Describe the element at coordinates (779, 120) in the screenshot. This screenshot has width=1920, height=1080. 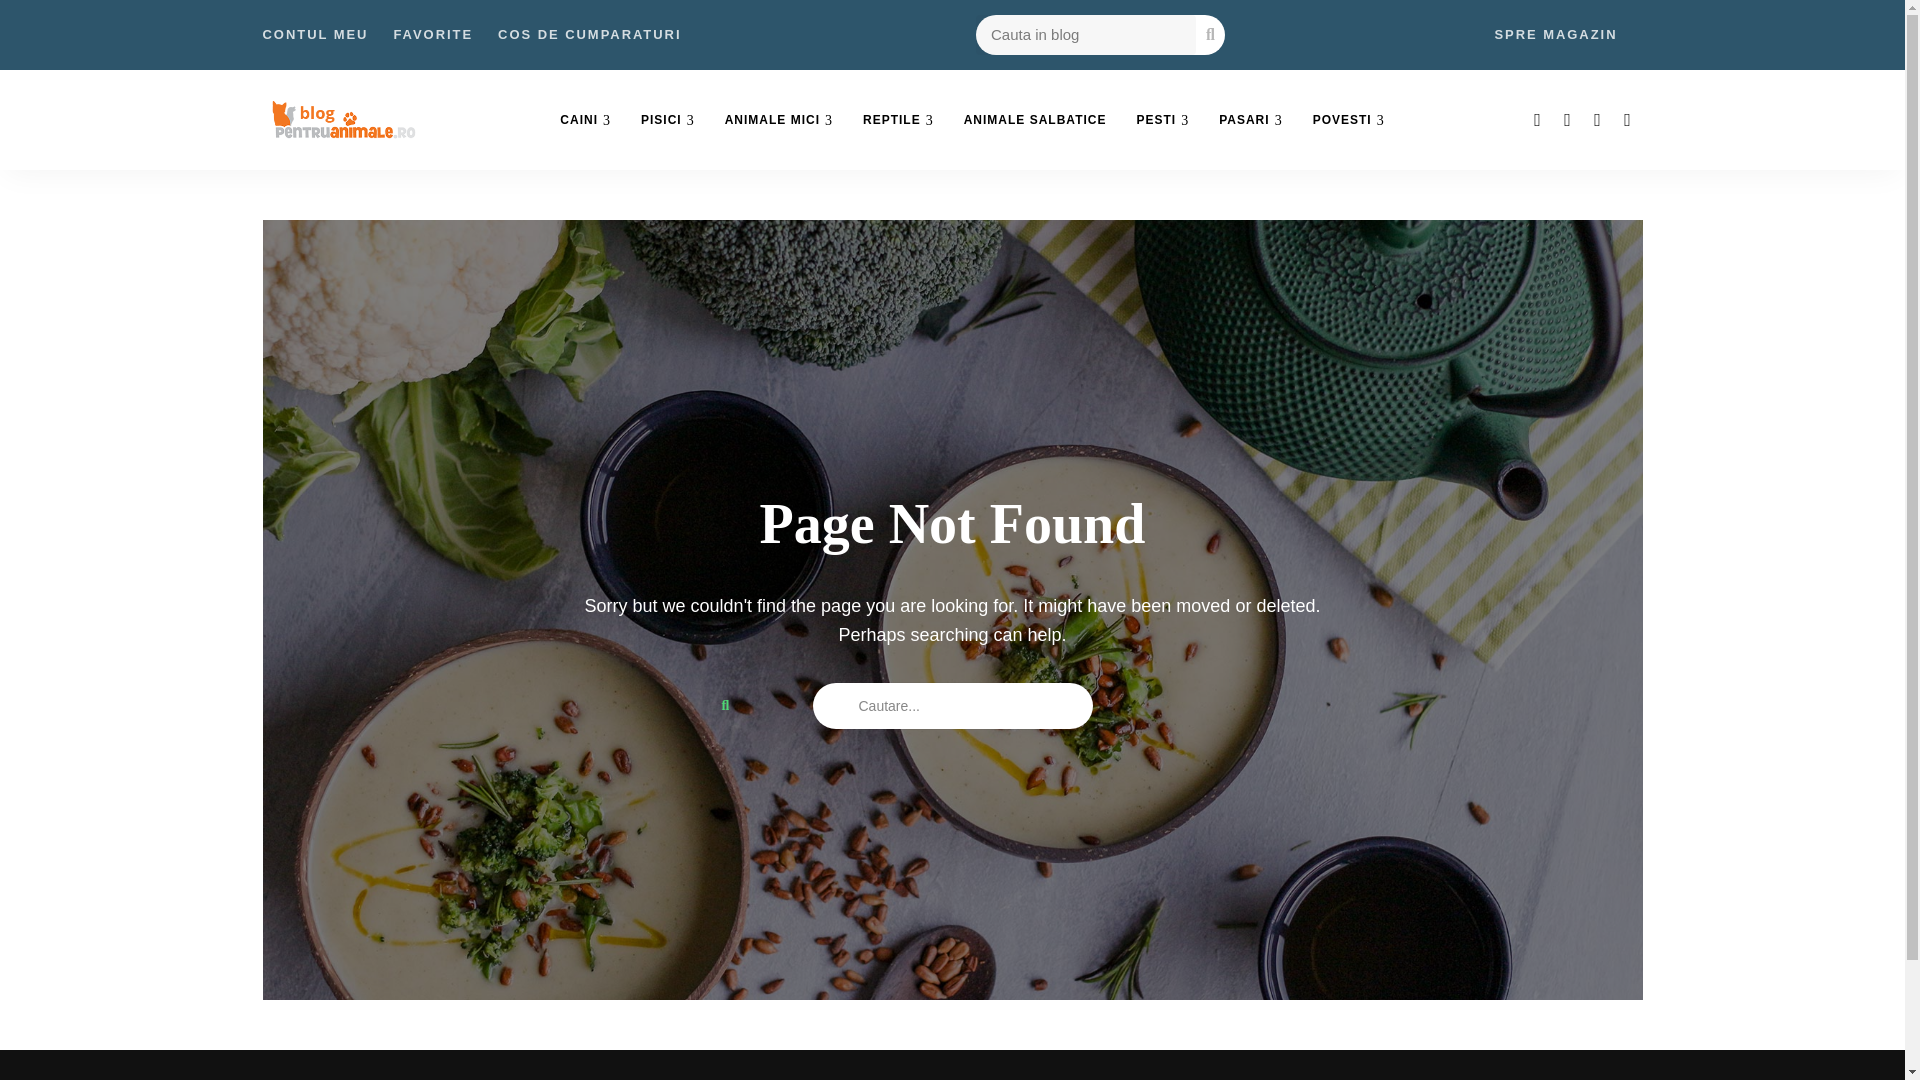
I see `ANIMALE MICI` at that location.